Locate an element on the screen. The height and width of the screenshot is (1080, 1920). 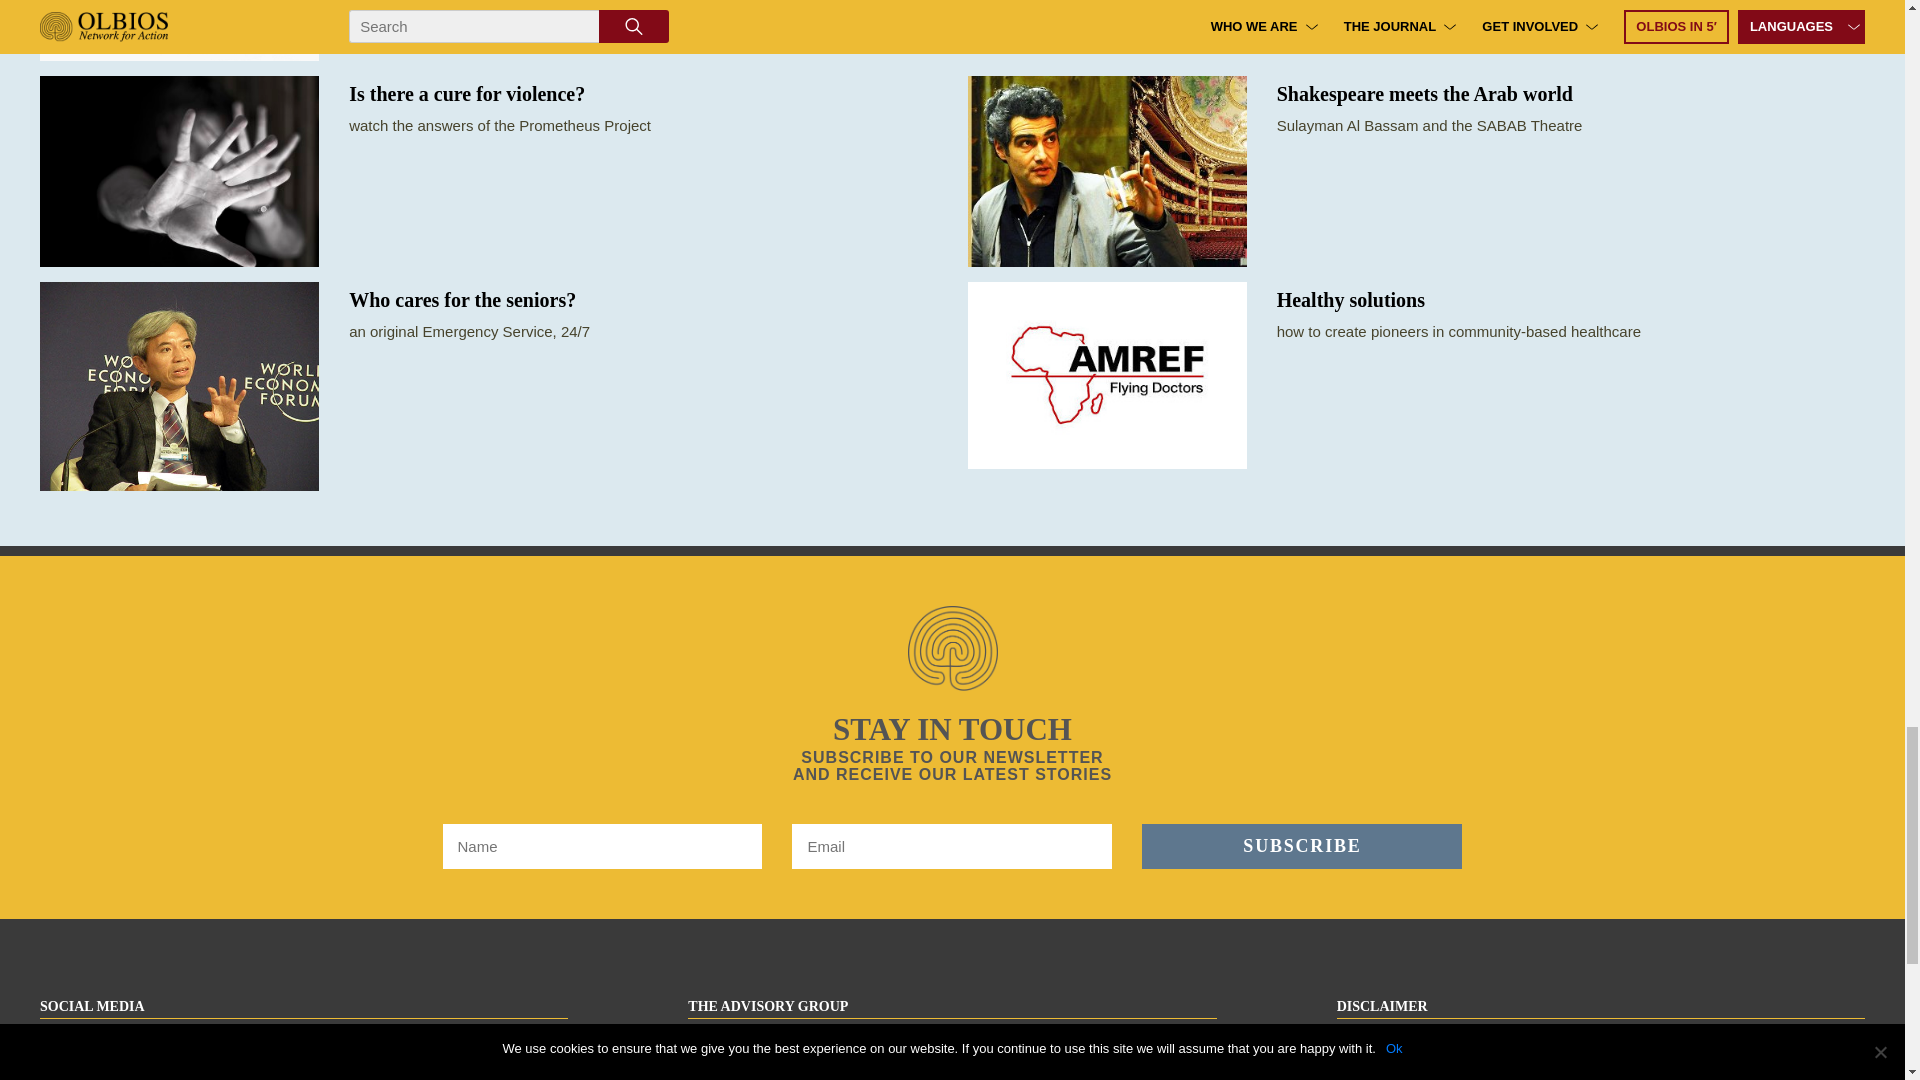
Subscribe is located at coordinates (1302, 846).